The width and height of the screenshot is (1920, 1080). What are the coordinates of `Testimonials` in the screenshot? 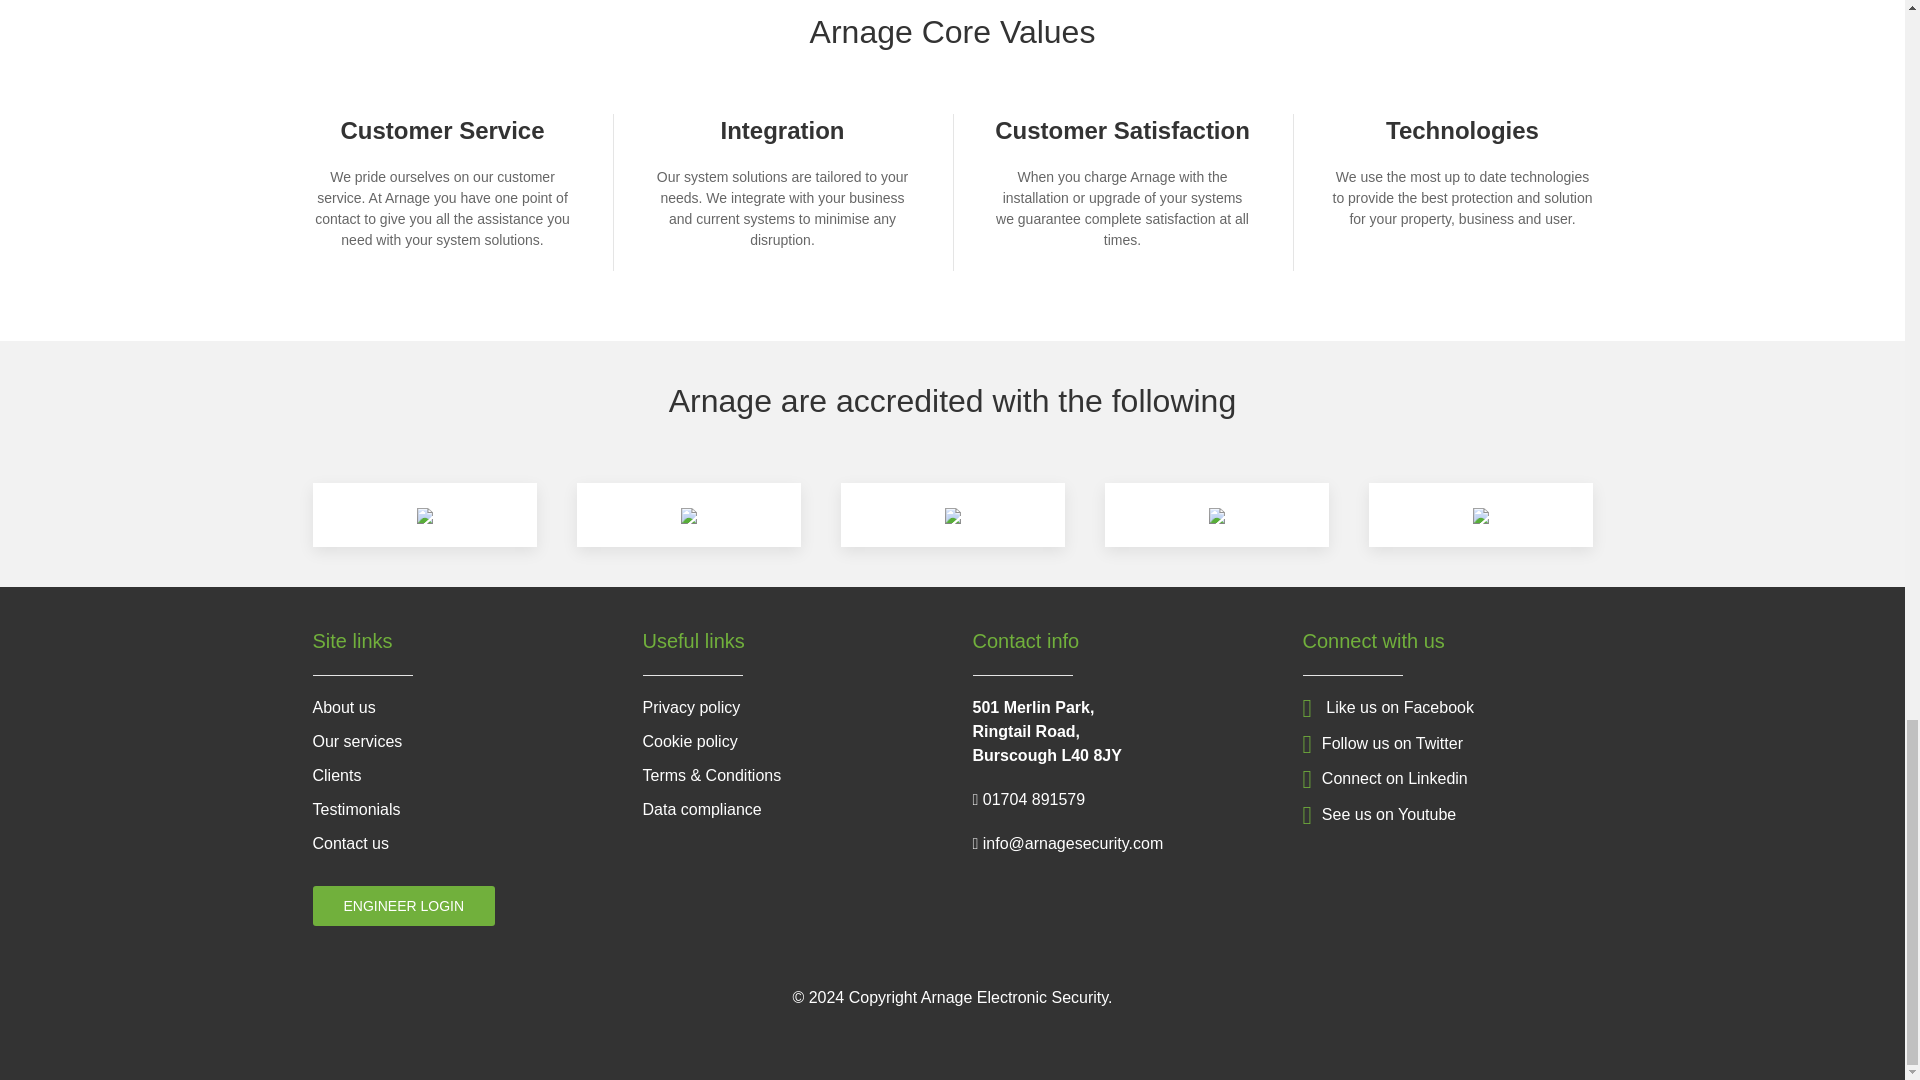 It's located at (355, 809).